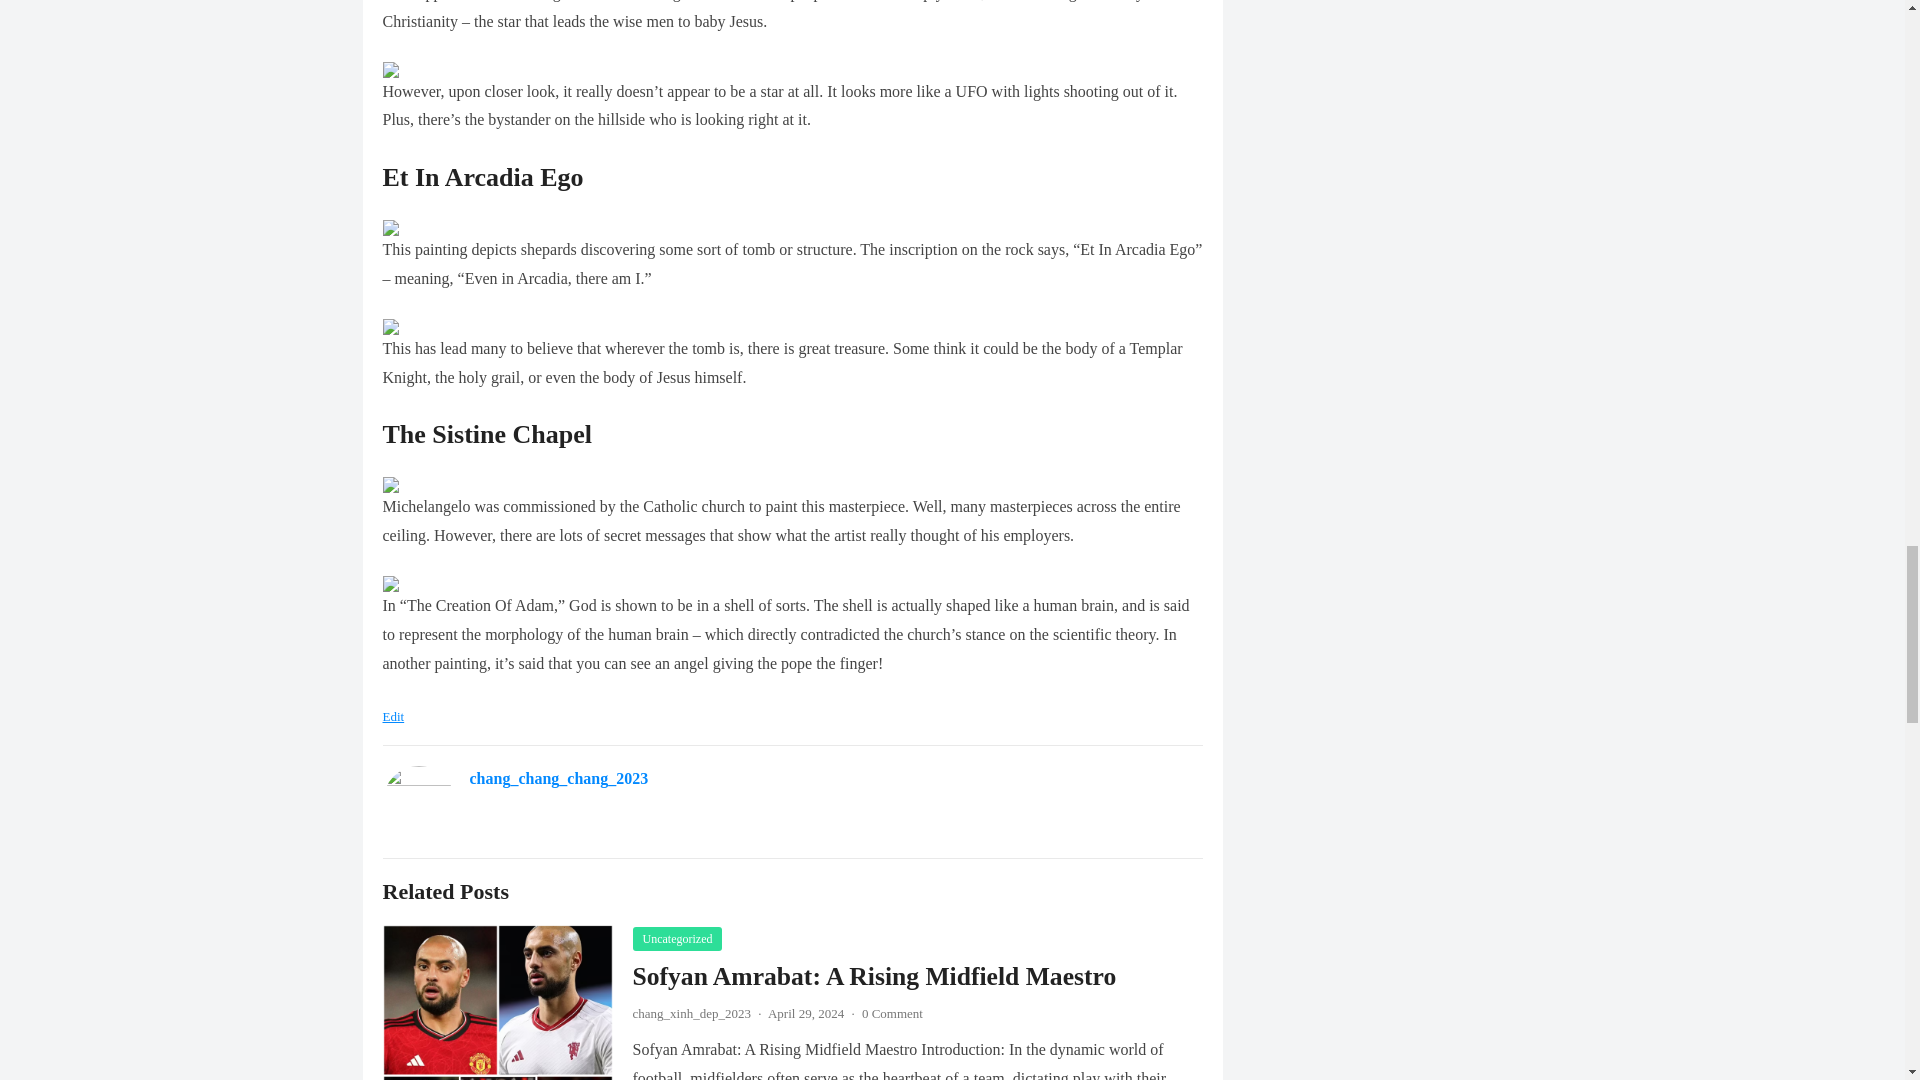 The height and width of the screenshot is (1080, 1920). I want to click on Uncategorized, so click(676, 938).